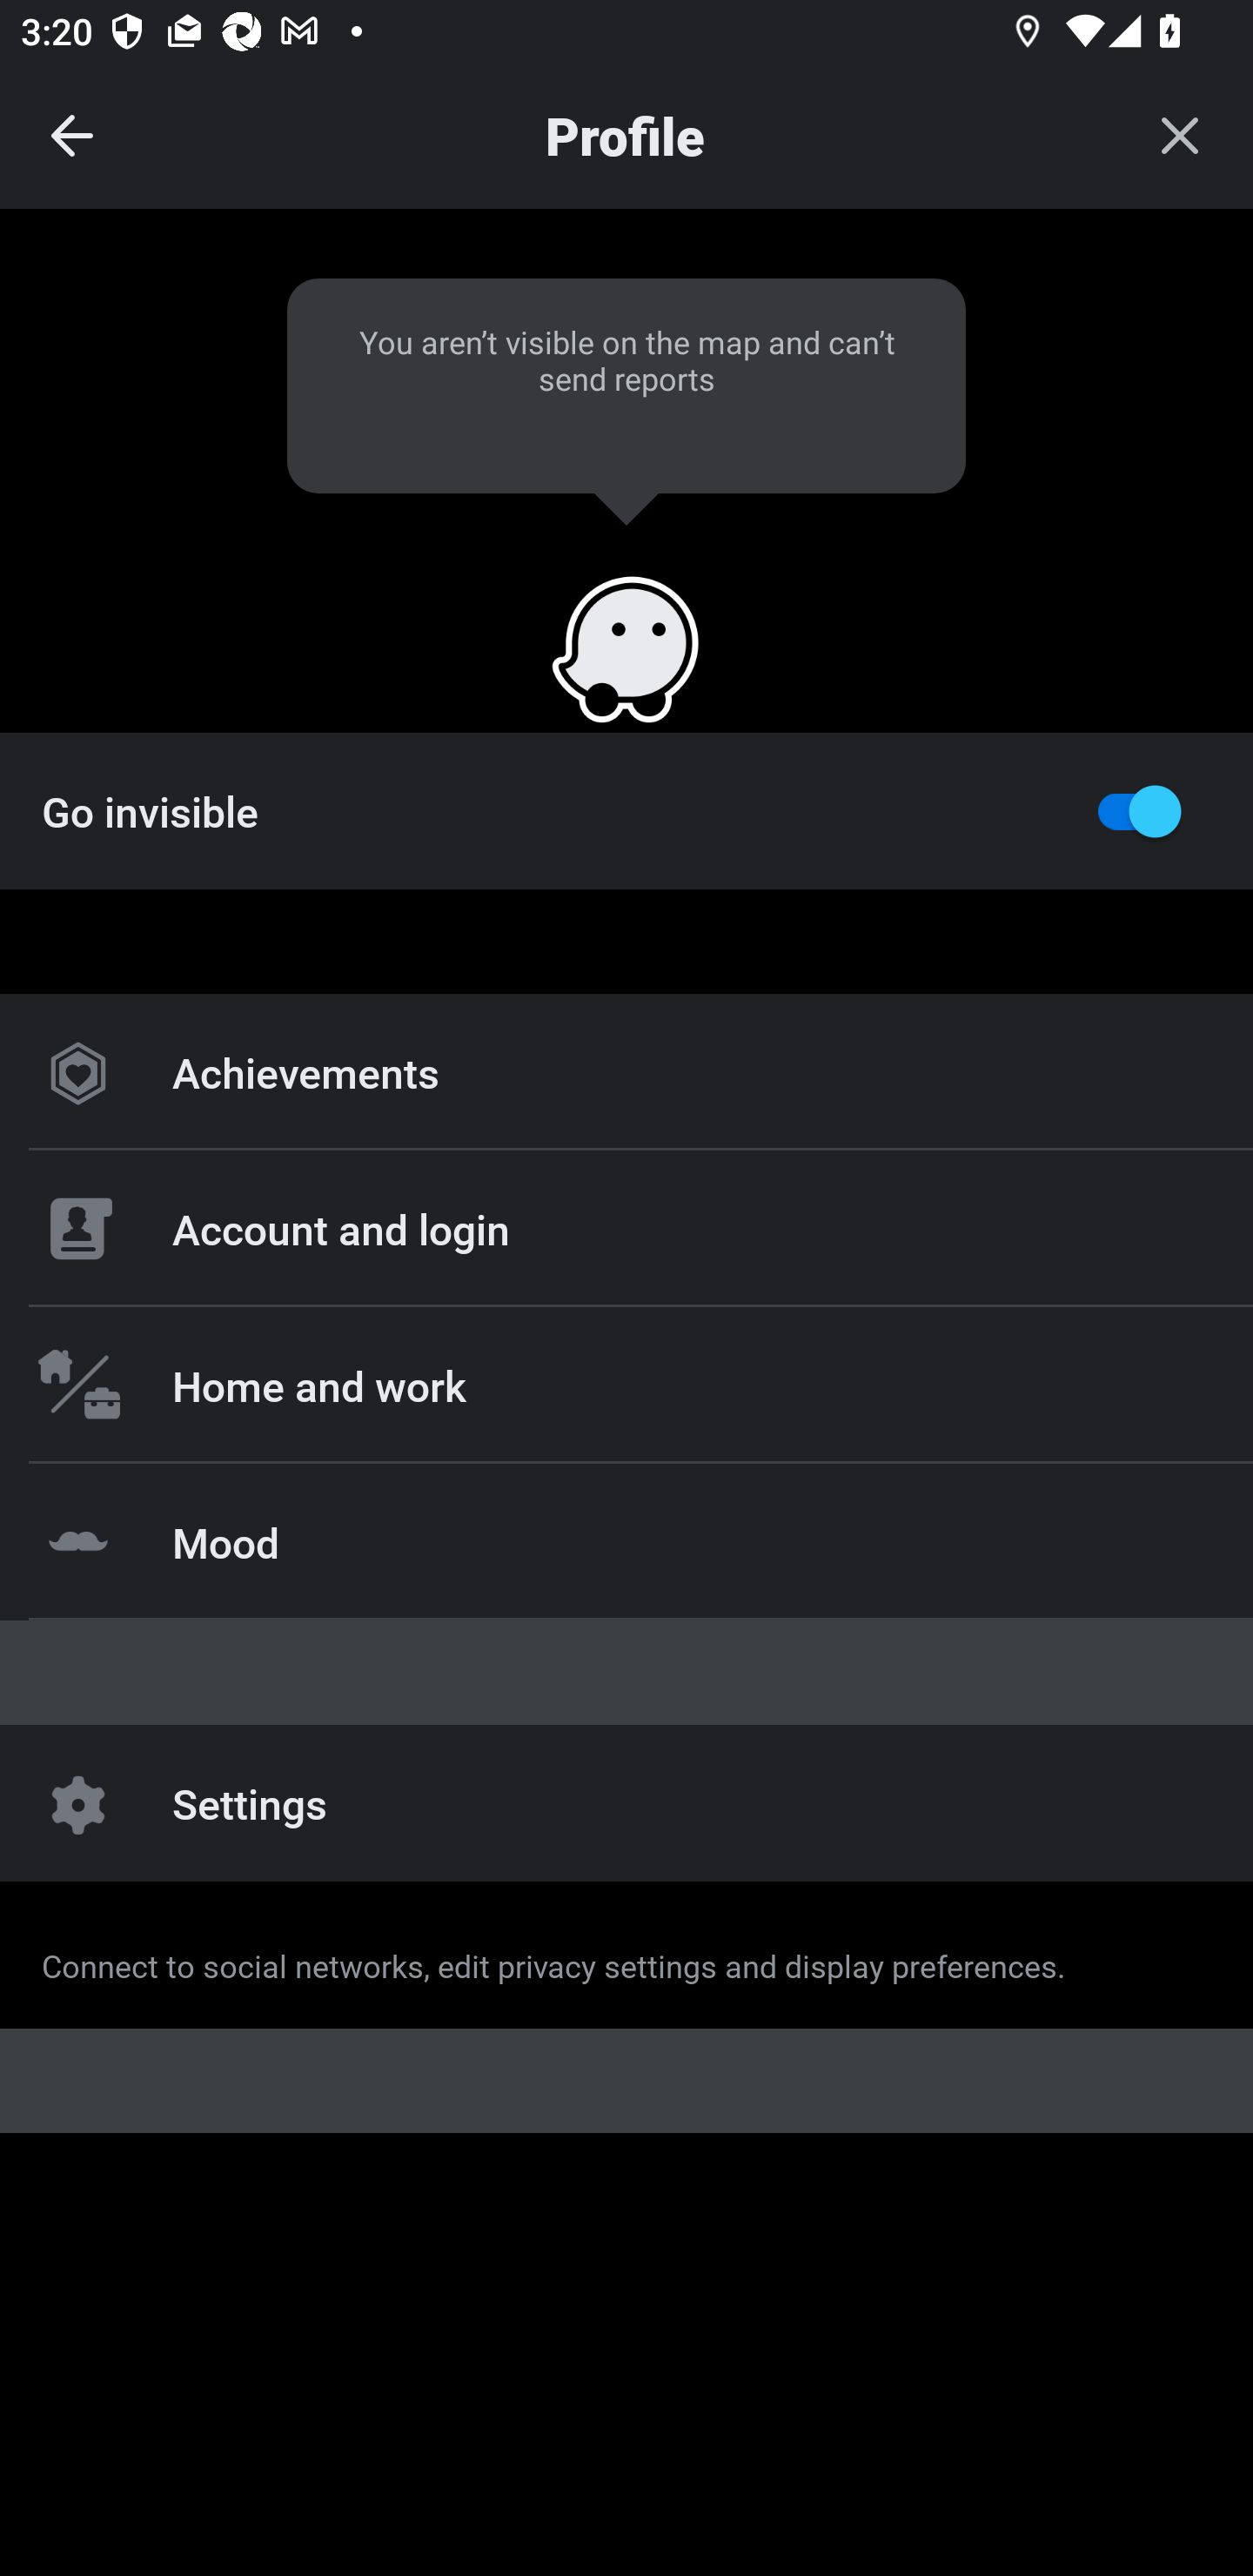 The height and width of the screenshot is (2576, 1253). I want to click on Settings, so click(626, 1803).